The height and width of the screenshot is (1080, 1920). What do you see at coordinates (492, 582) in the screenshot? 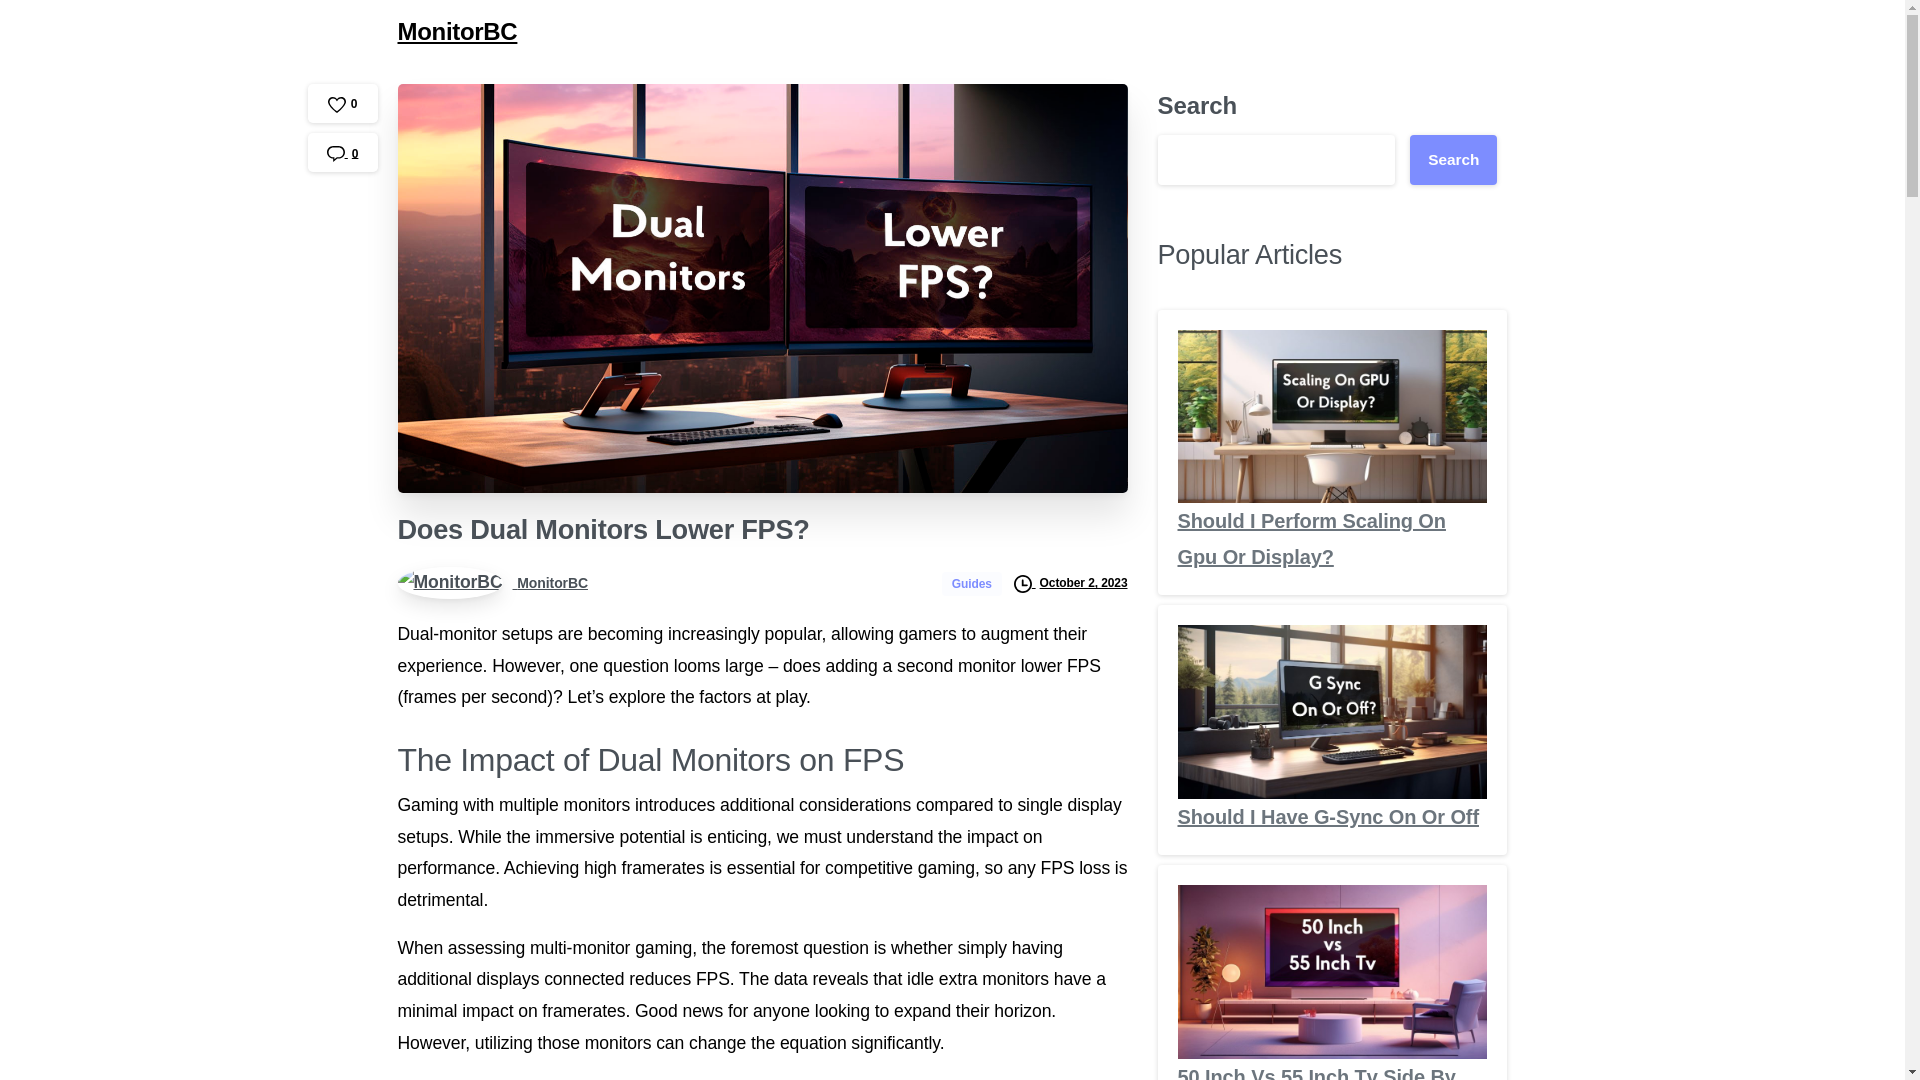
I see `MonitorBC` at bounding box center [492, 582].